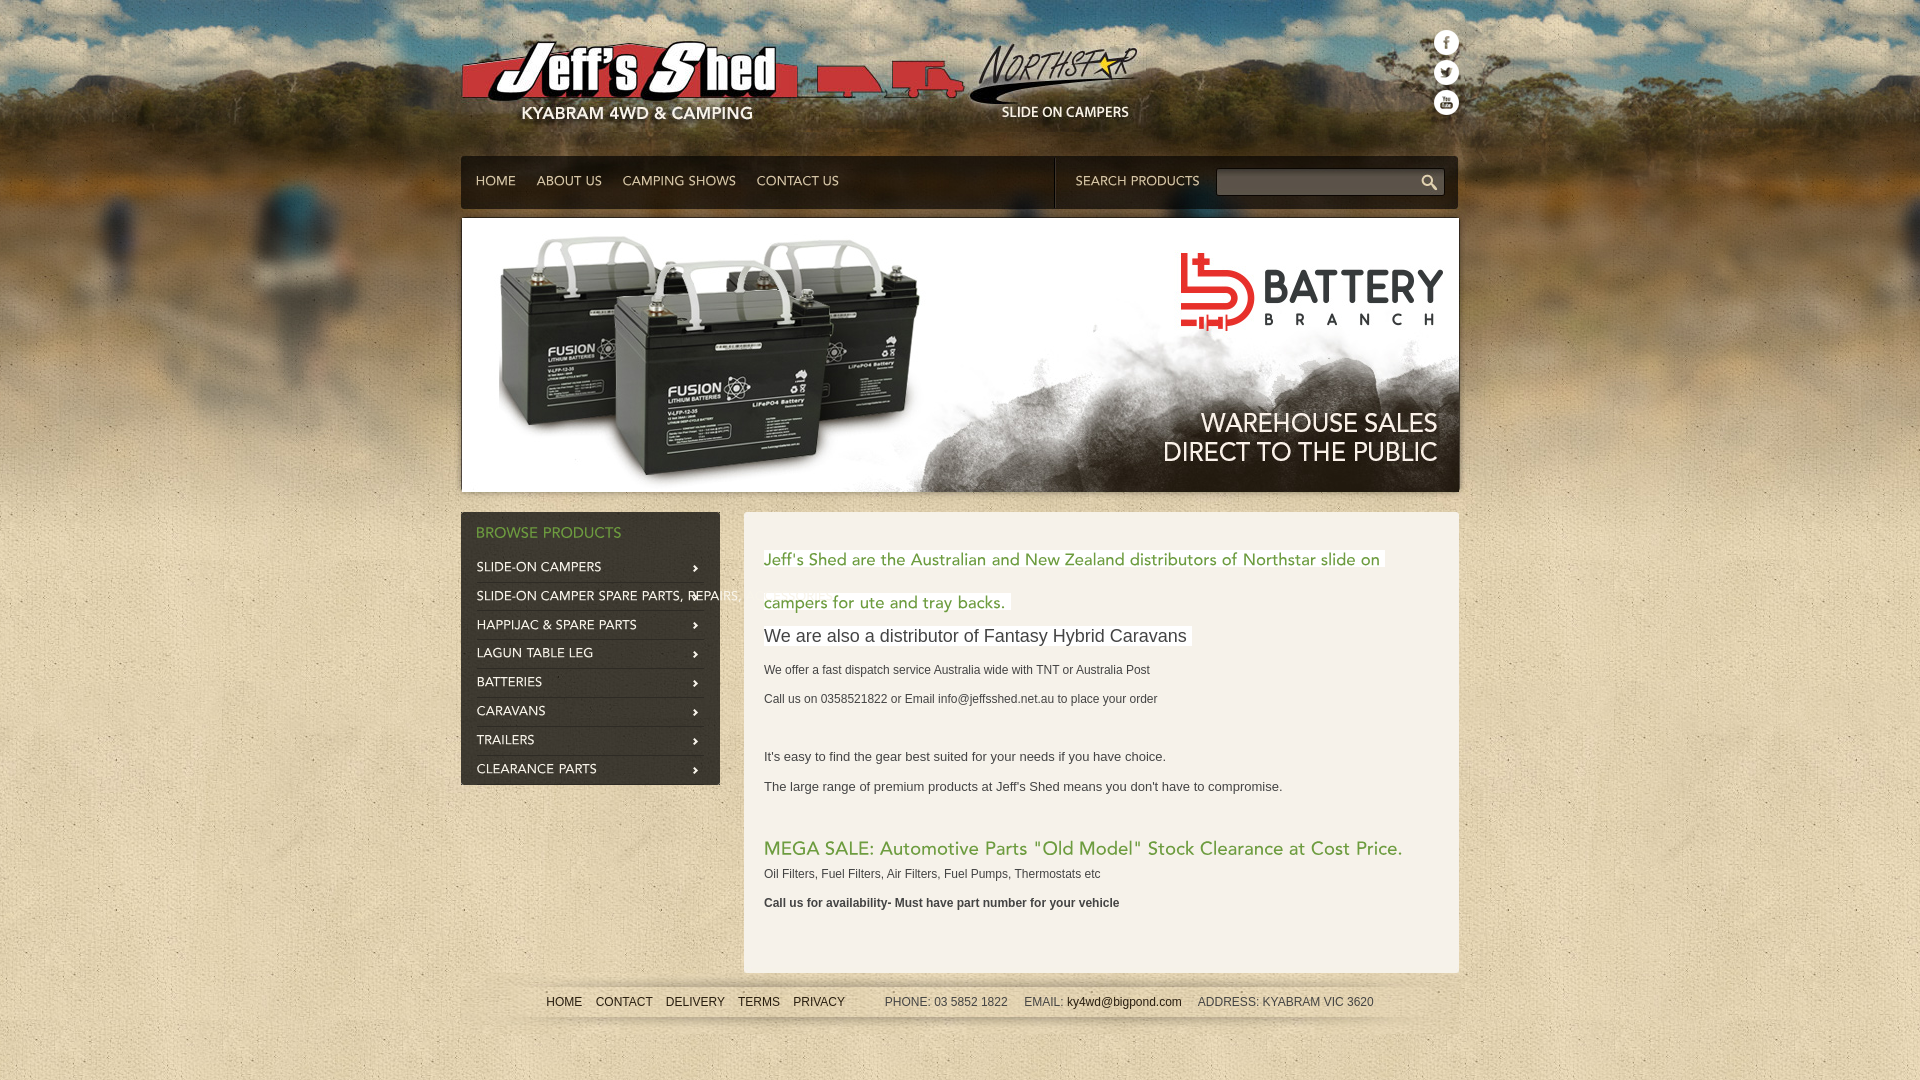  Describe the element at coordinates (1446, 72) in the screenshot. I see `Follow us in Twitter` at that location.